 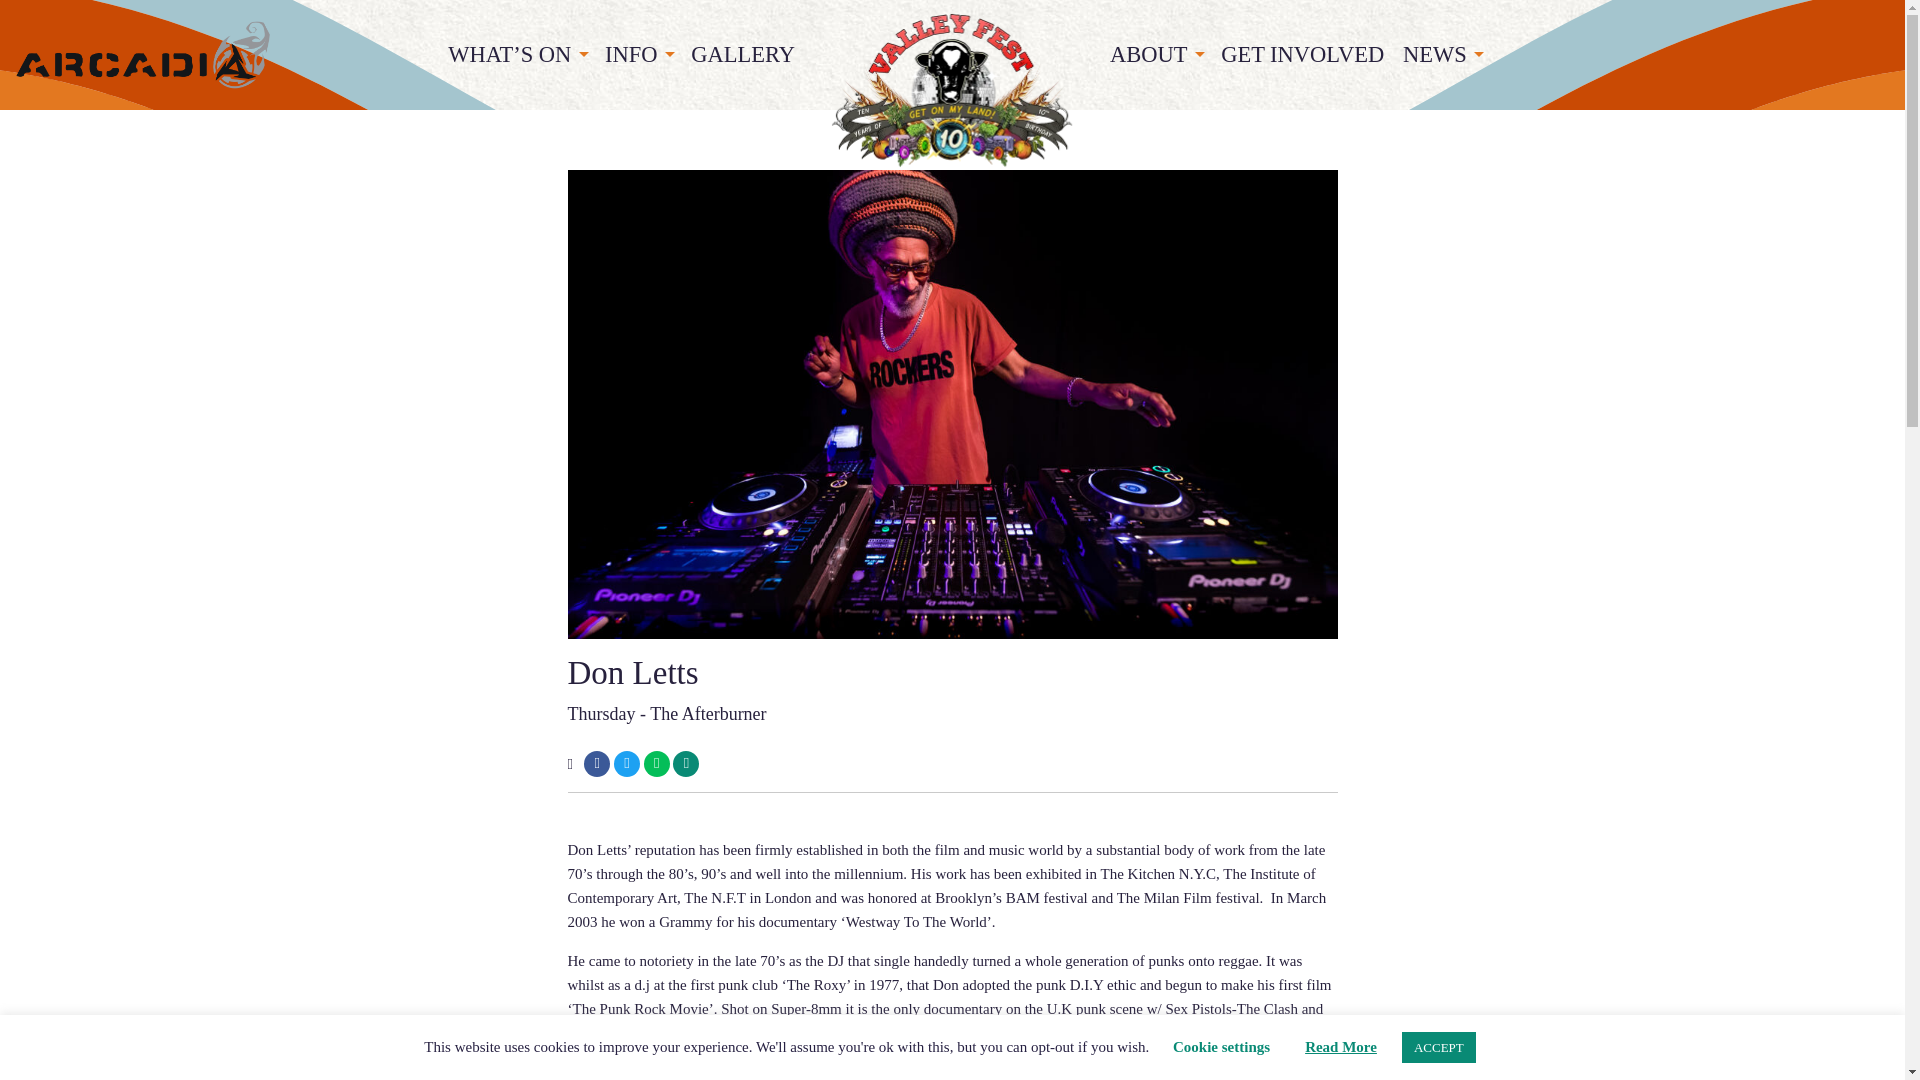 What do you see at coordinates (596, 763) in the screenshot?
I see `Share on Facebook` at bounding box center [596, 763].